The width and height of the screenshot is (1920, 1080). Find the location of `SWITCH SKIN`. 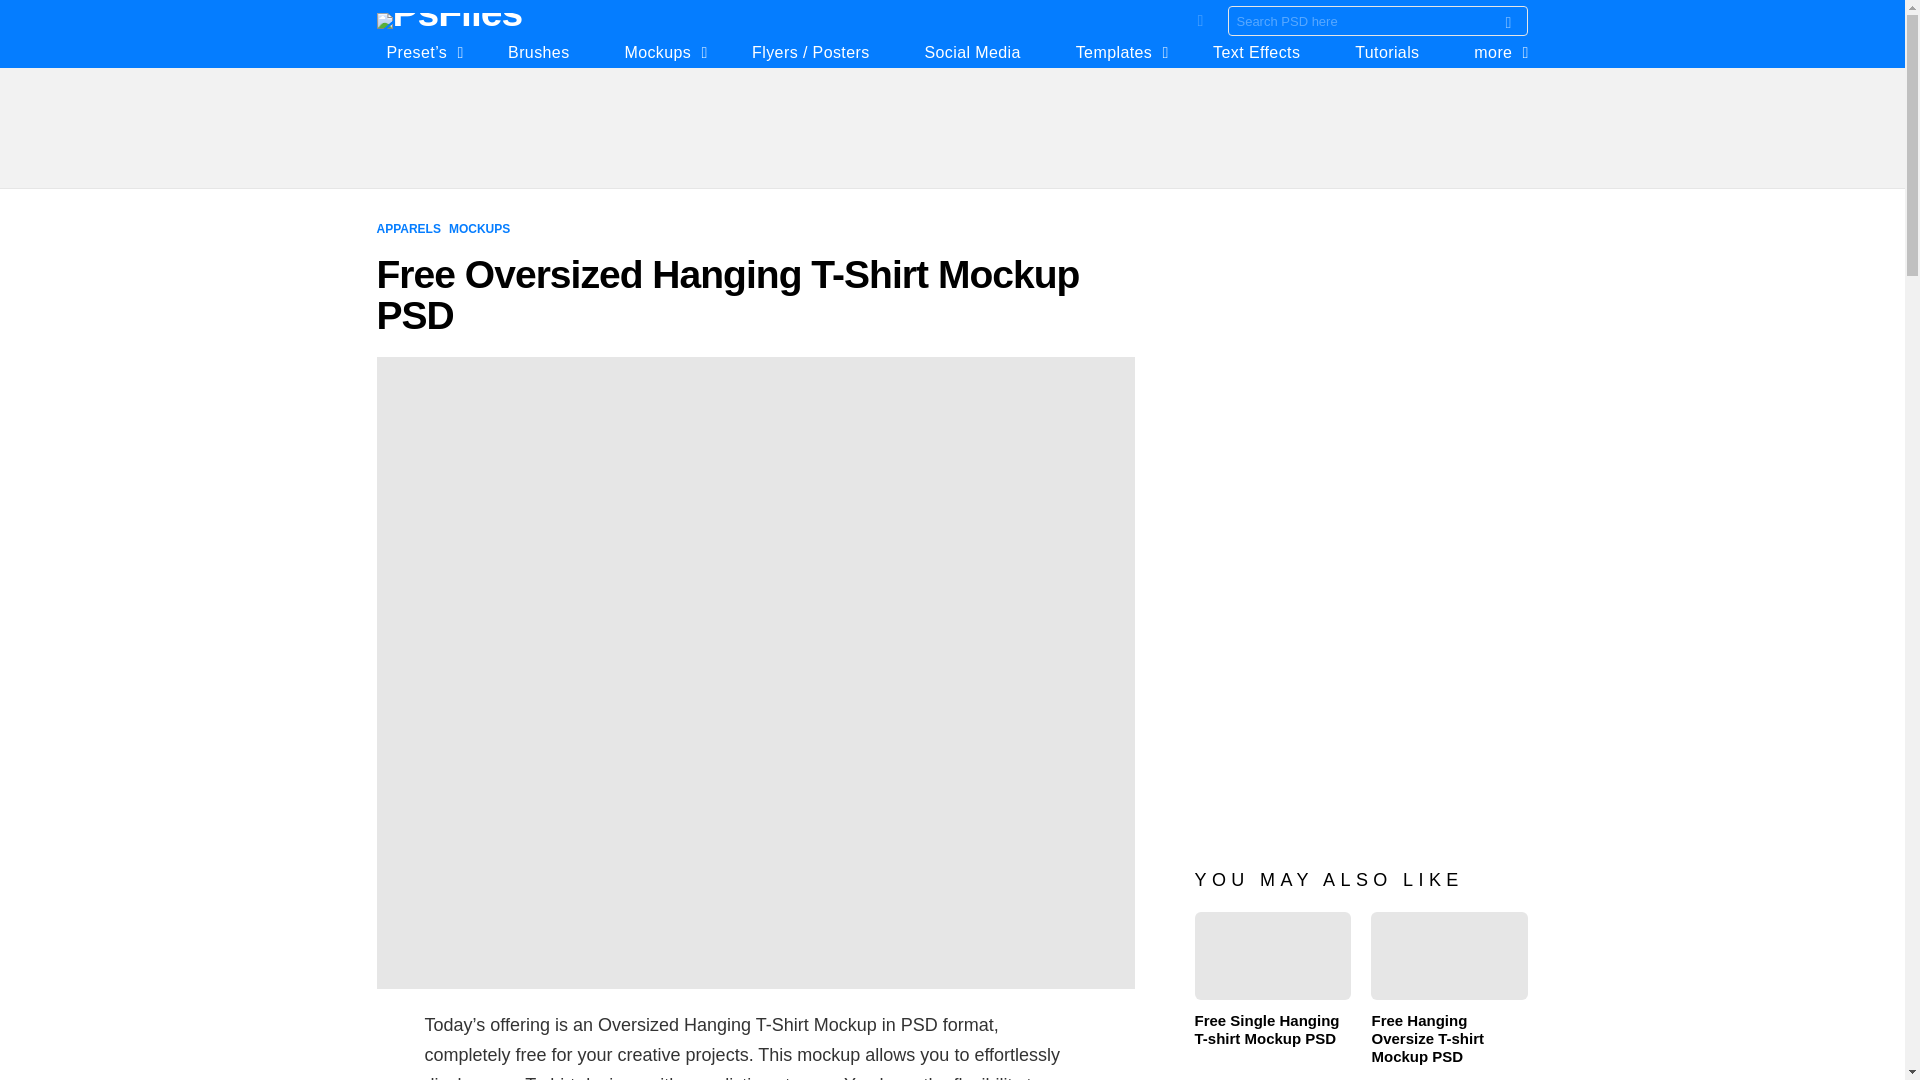

SWITCH SKIN is located at coordinates (1200, 20).